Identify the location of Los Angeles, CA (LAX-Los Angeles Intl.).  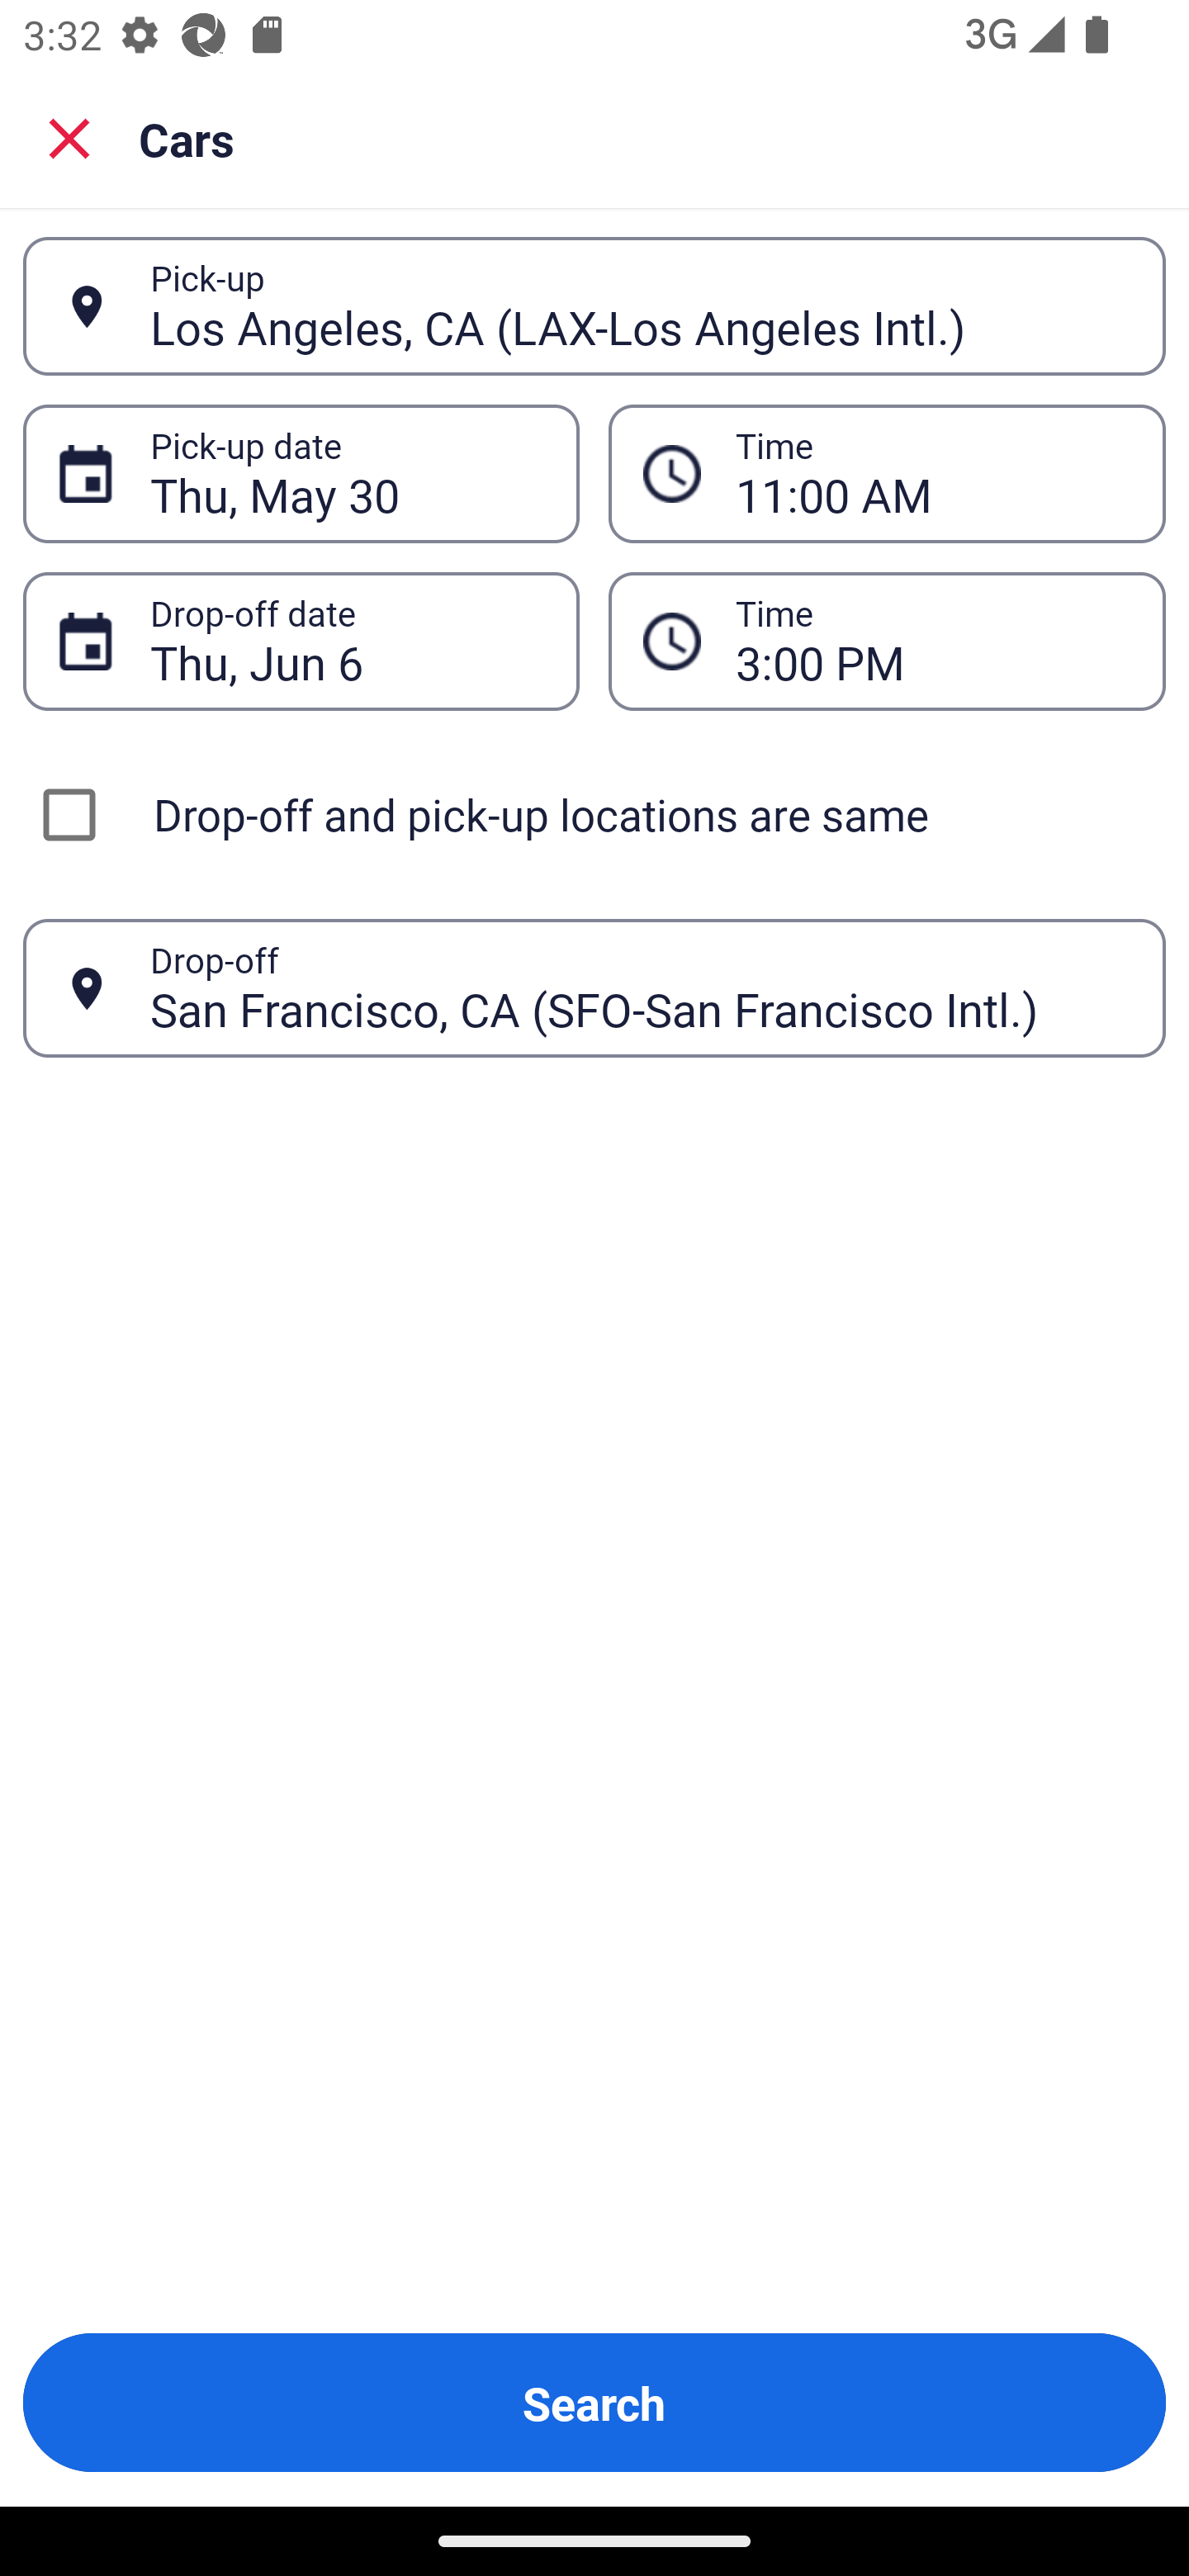
(640, 305).